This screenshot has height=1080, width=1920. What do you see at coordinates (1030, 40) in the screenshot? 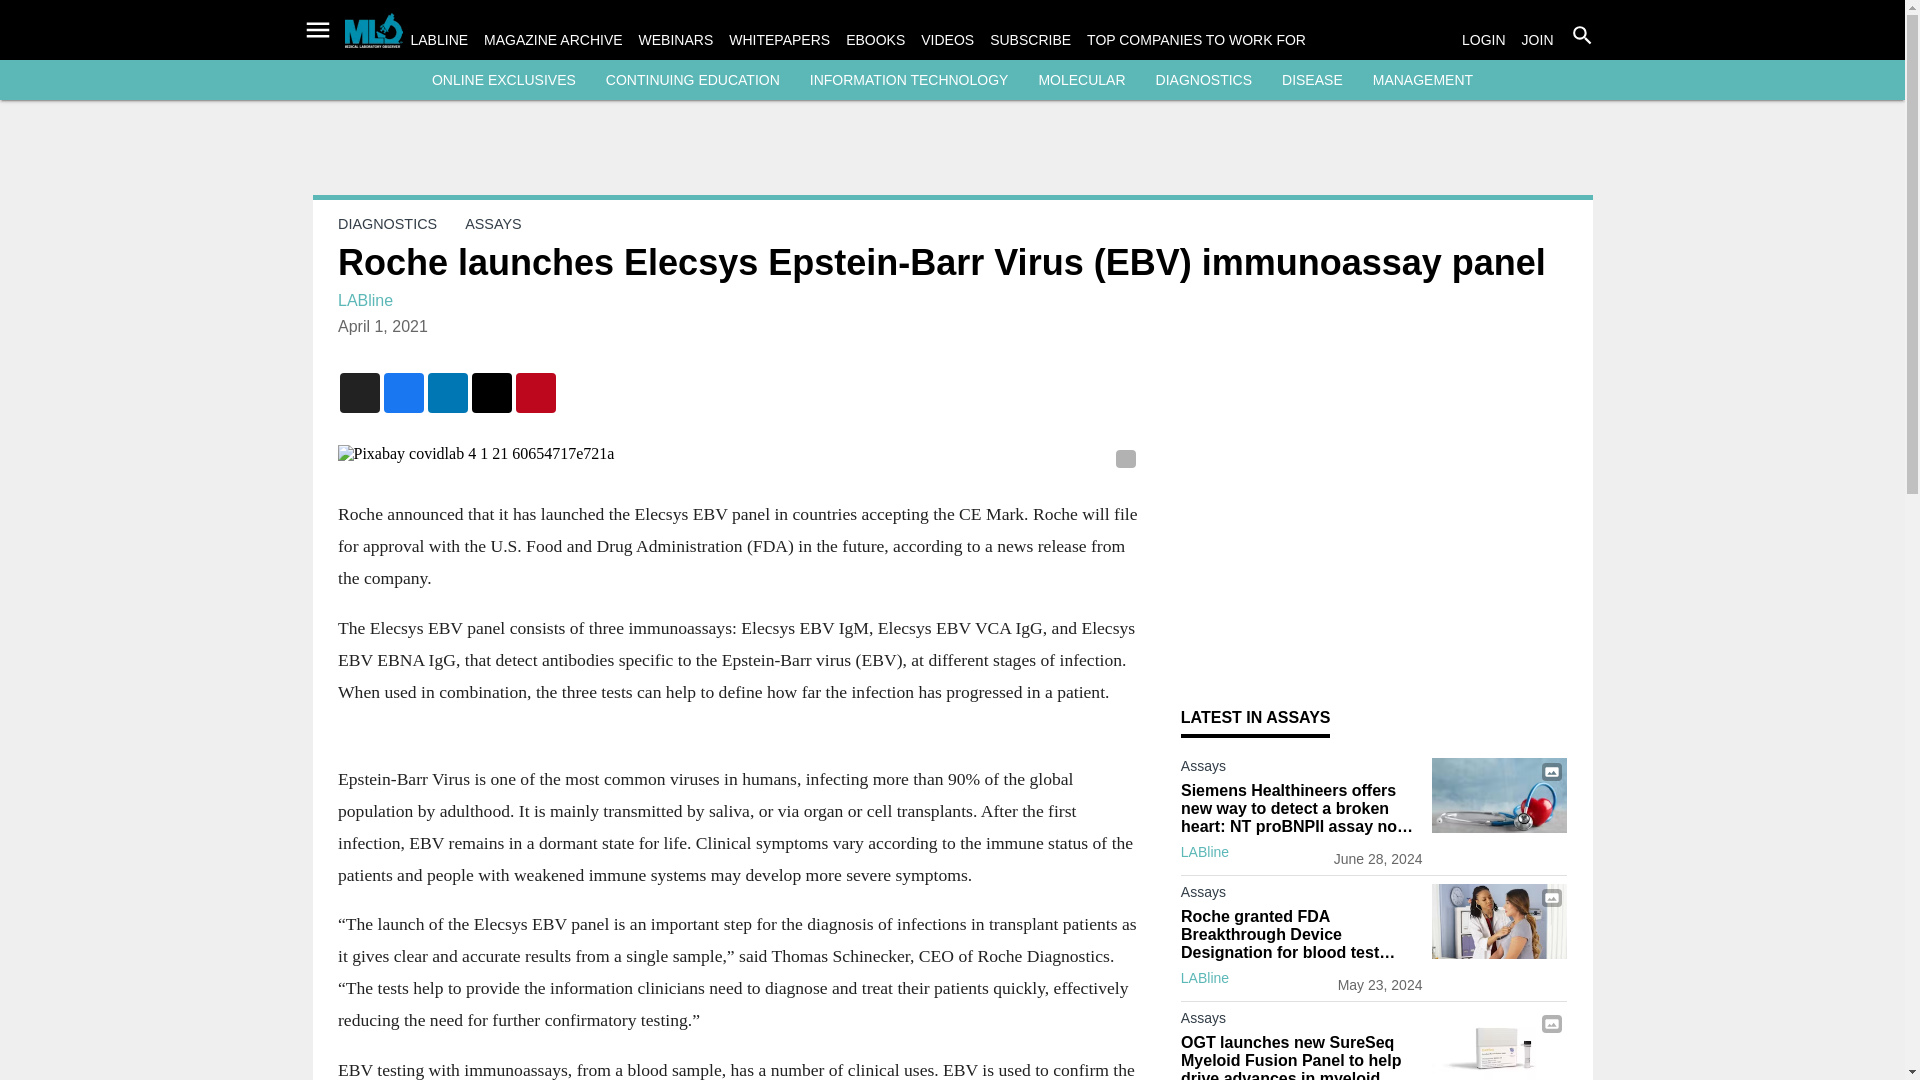
I see `SUBSCRIBE` at bounding box center [1030, 40].